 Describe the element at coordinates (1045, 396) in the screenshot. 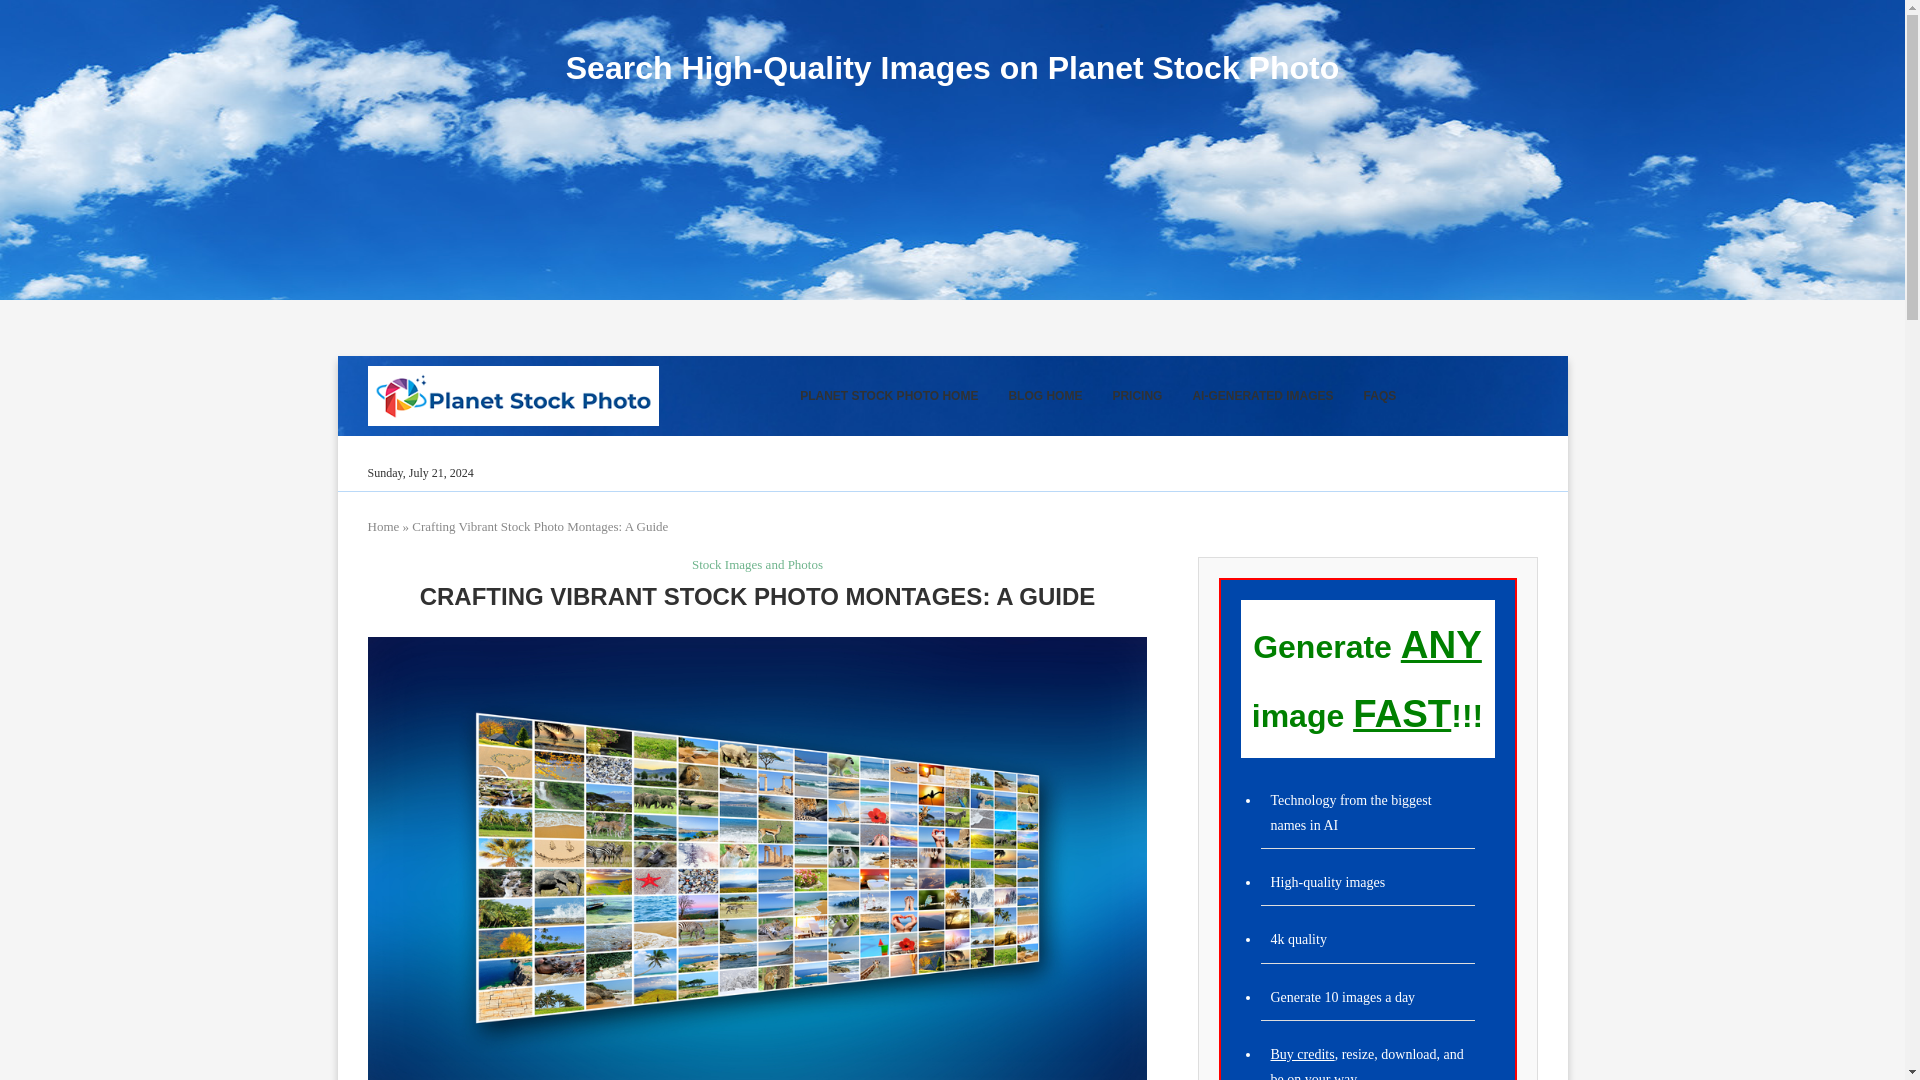

I see `BLOG HOME` at that location.